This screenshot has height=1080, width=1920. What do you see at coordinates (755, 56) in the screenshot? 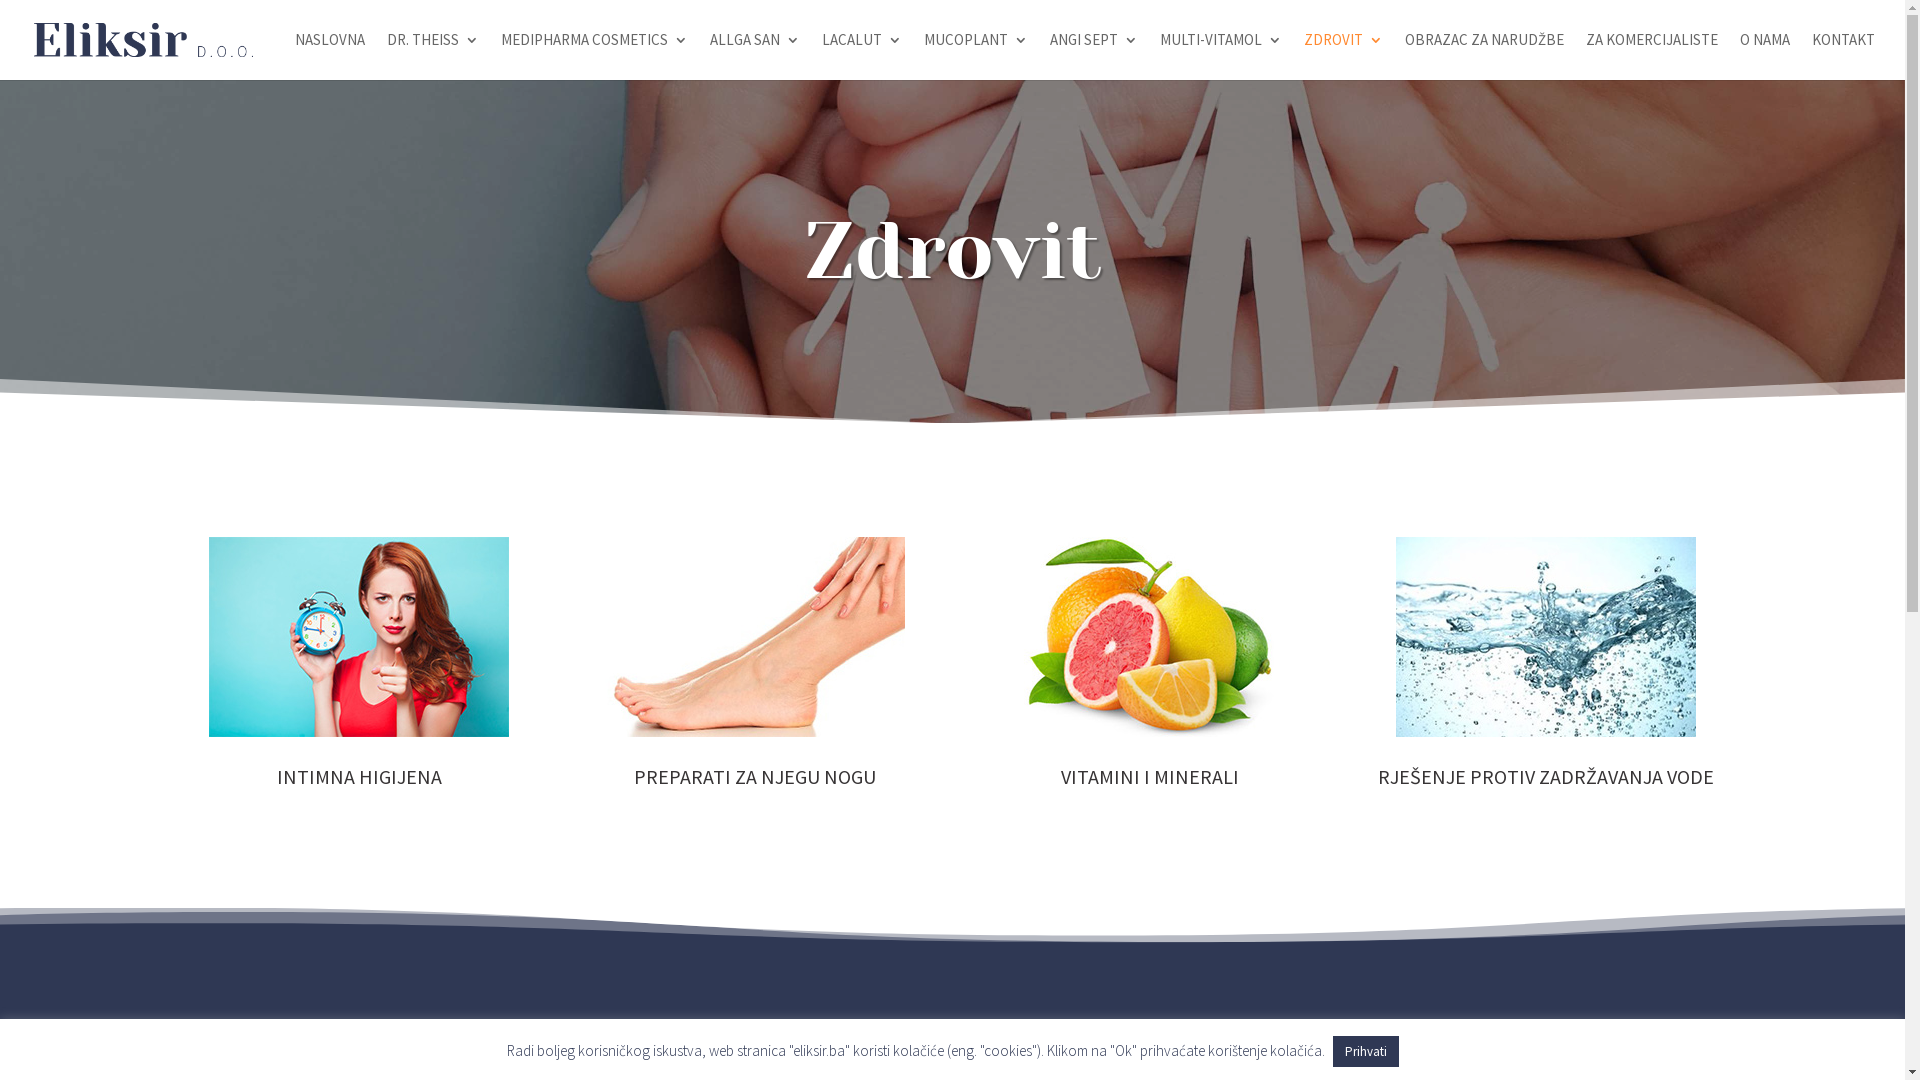
I see `ALLGA SAN` at bounding box center [755, 56].